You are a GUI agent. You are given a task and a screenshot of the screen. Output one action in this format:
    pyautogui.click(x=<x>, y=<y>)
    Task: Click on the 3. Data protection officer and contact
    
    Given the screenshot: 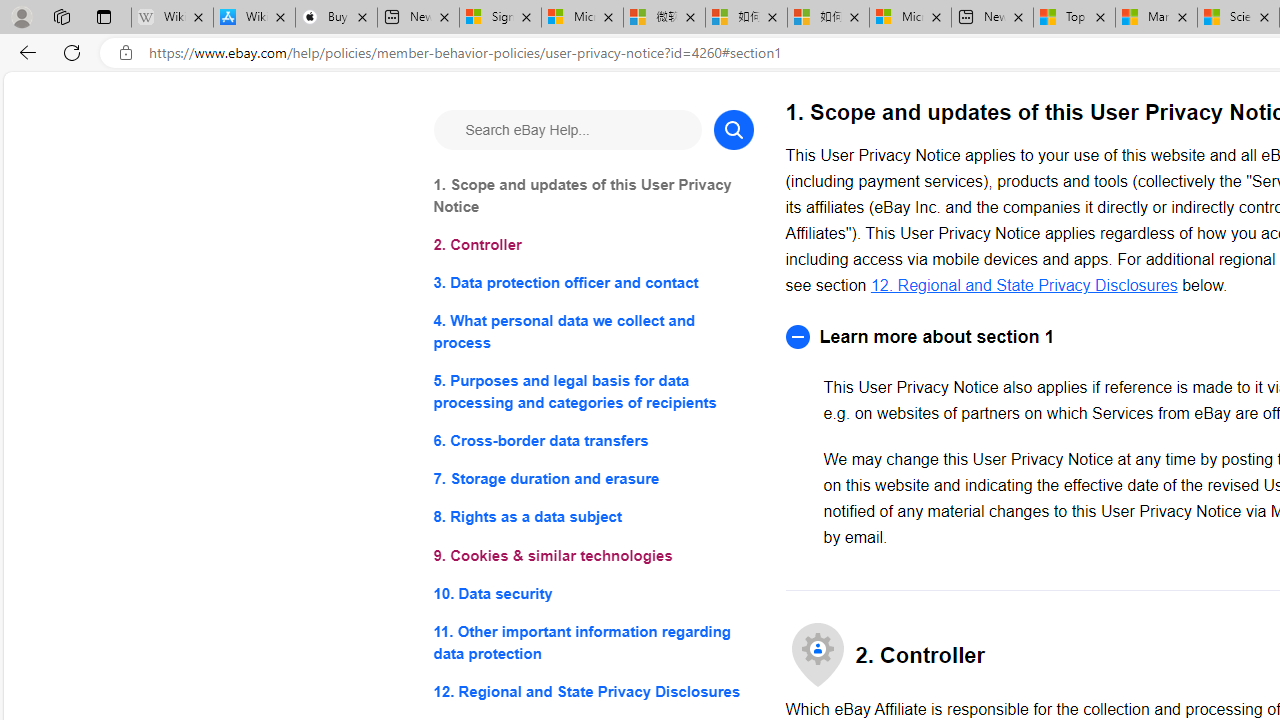 What is the action you would take?
    pyautogui.click(x=592, y=284)
    